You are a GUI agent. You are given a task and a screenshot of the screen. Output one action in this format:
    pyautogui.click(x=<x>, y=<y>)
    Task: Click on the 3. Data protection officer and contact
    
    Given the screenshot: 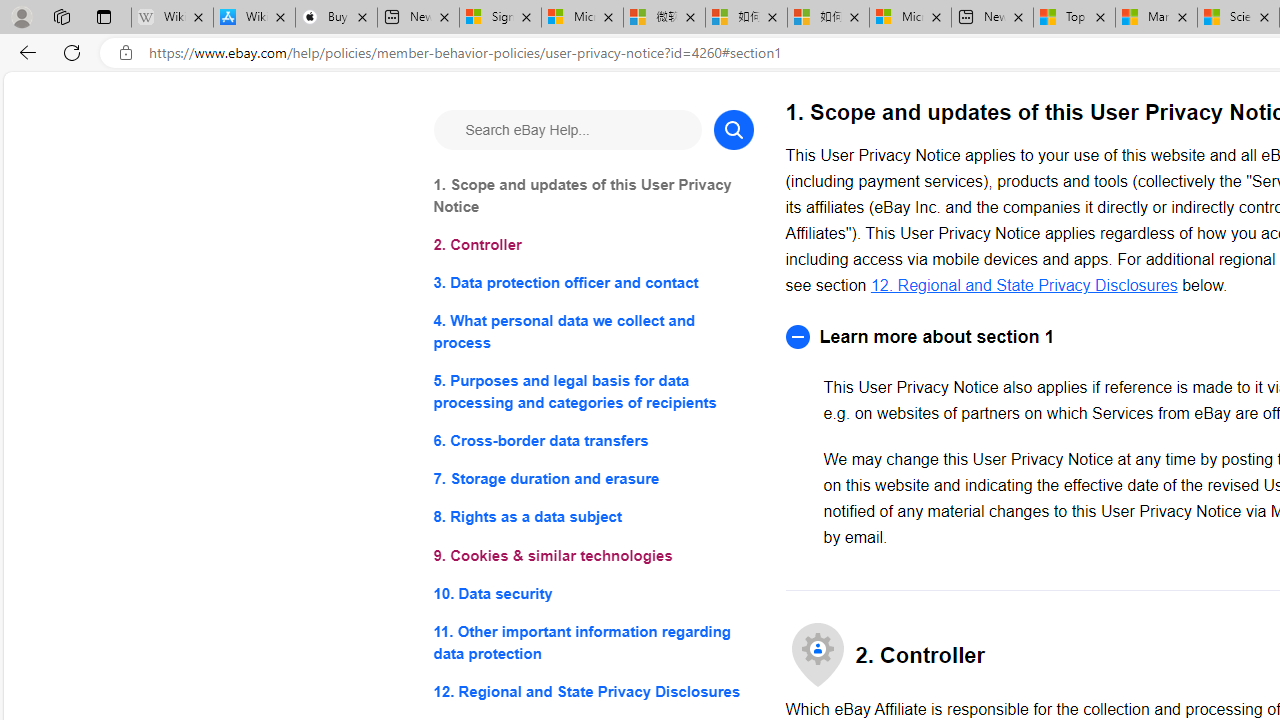 What is the action you would take?
    pyautogui.click(x=592, y=284)
    